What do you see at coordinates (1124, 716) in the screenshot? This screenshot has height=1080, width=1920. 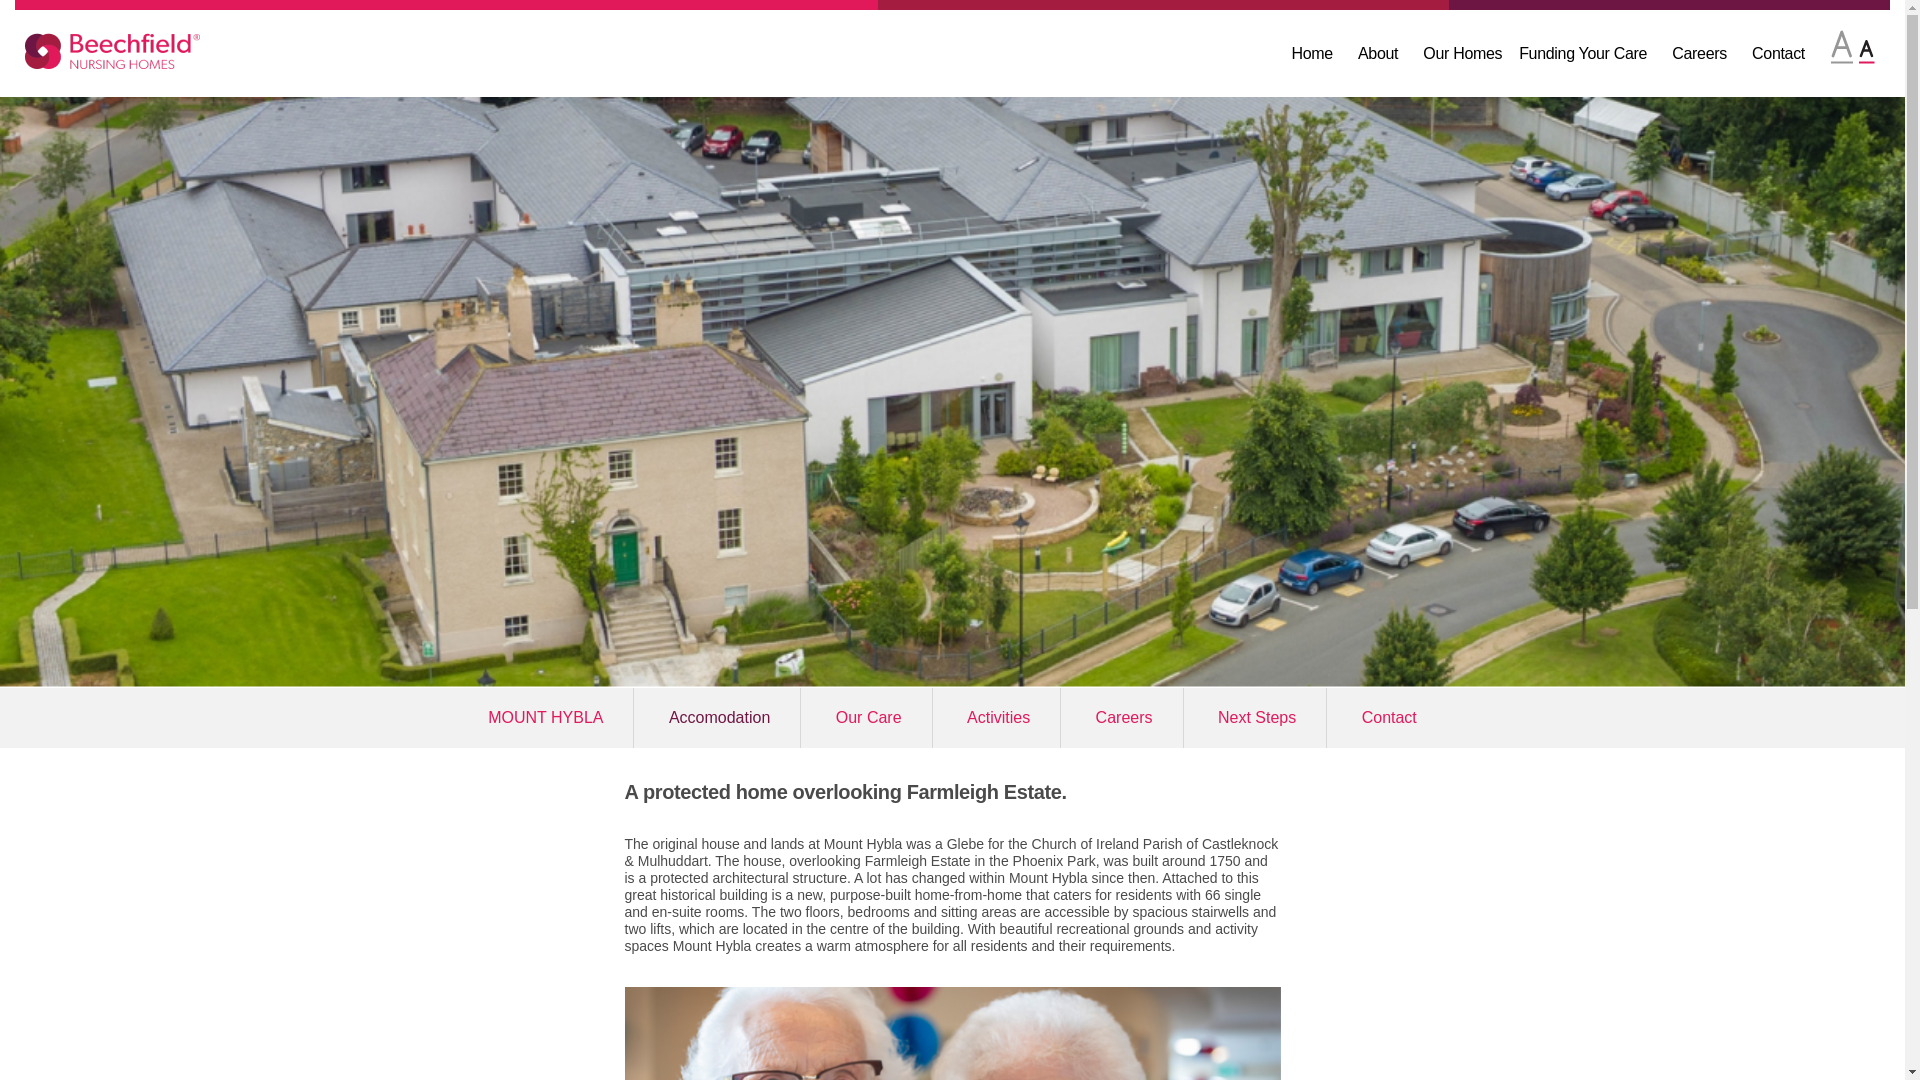 I see `Careers` at bounding box center [1124, 716].